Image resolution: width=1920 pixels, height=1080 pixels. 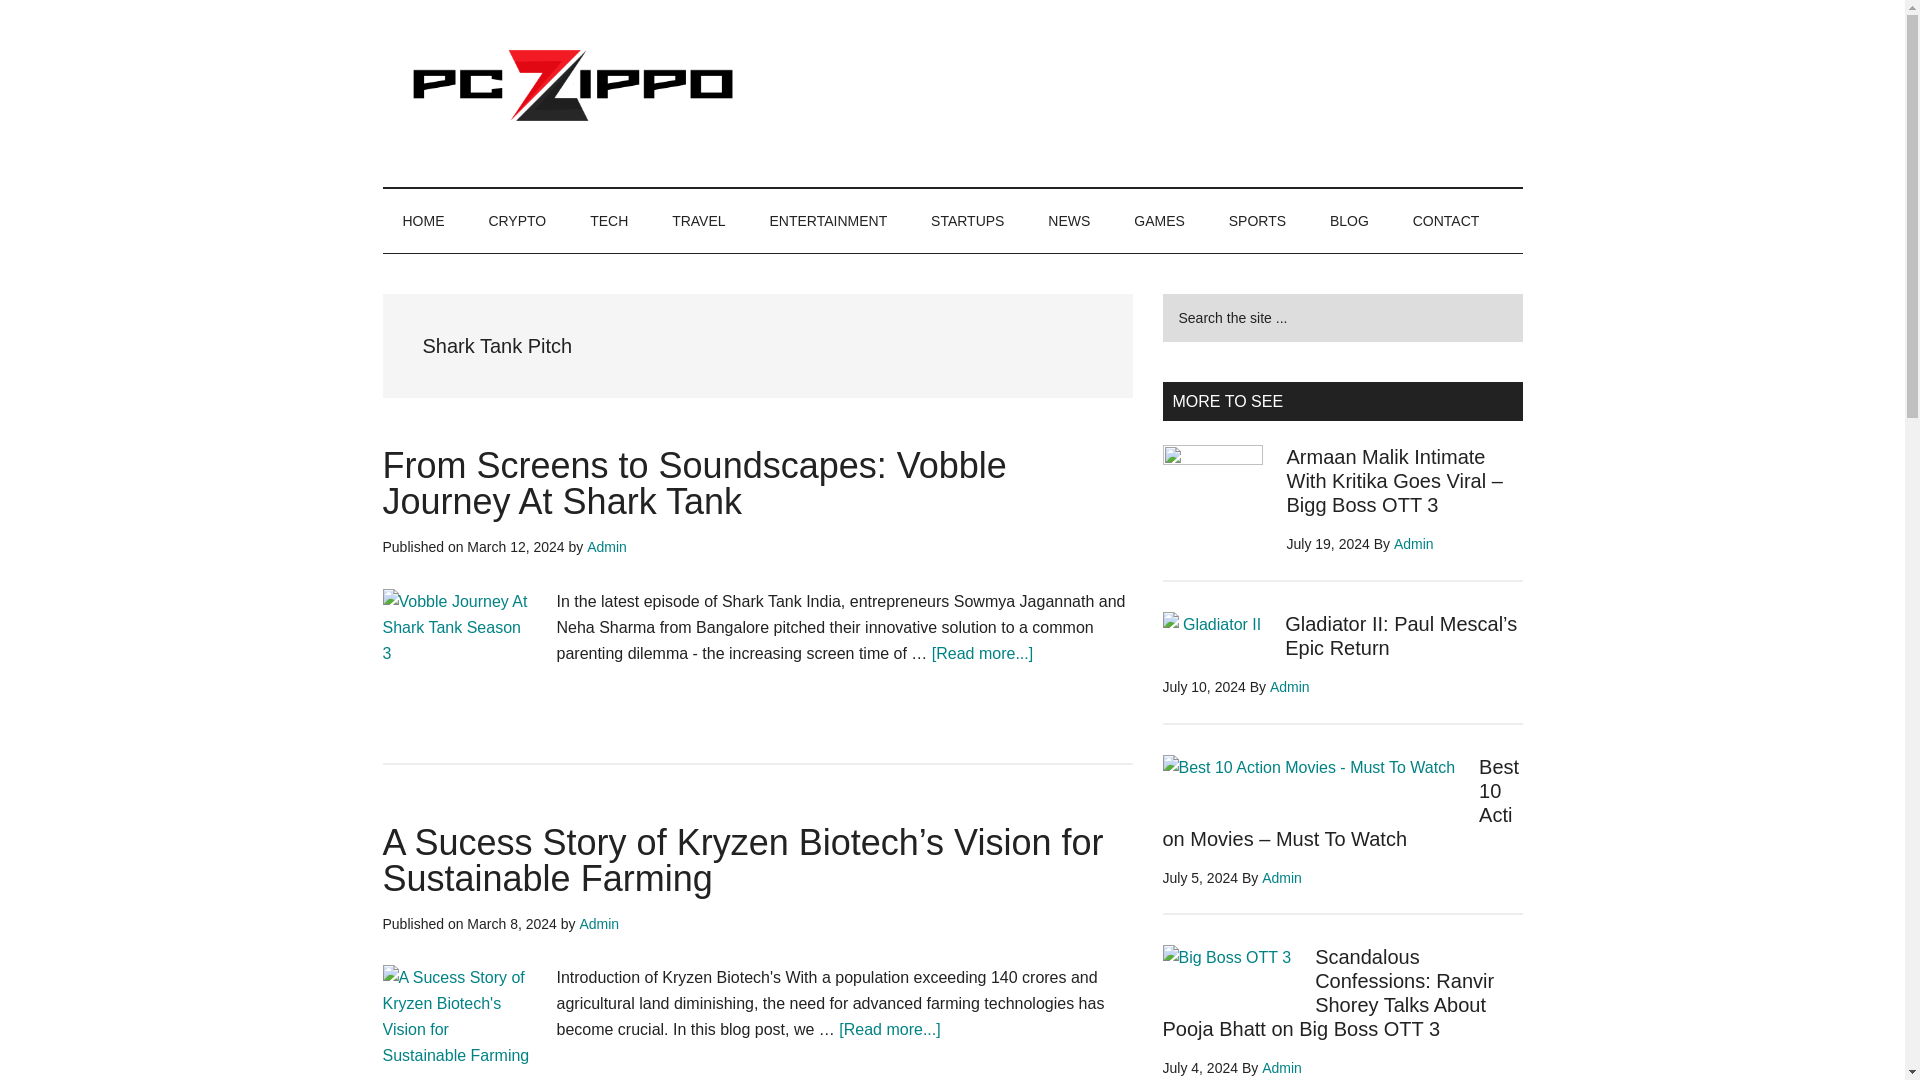 What do you see at coordinates (1159, 220) in the screenshot?
I see `GAMES` at bounding box center [1159, 220].